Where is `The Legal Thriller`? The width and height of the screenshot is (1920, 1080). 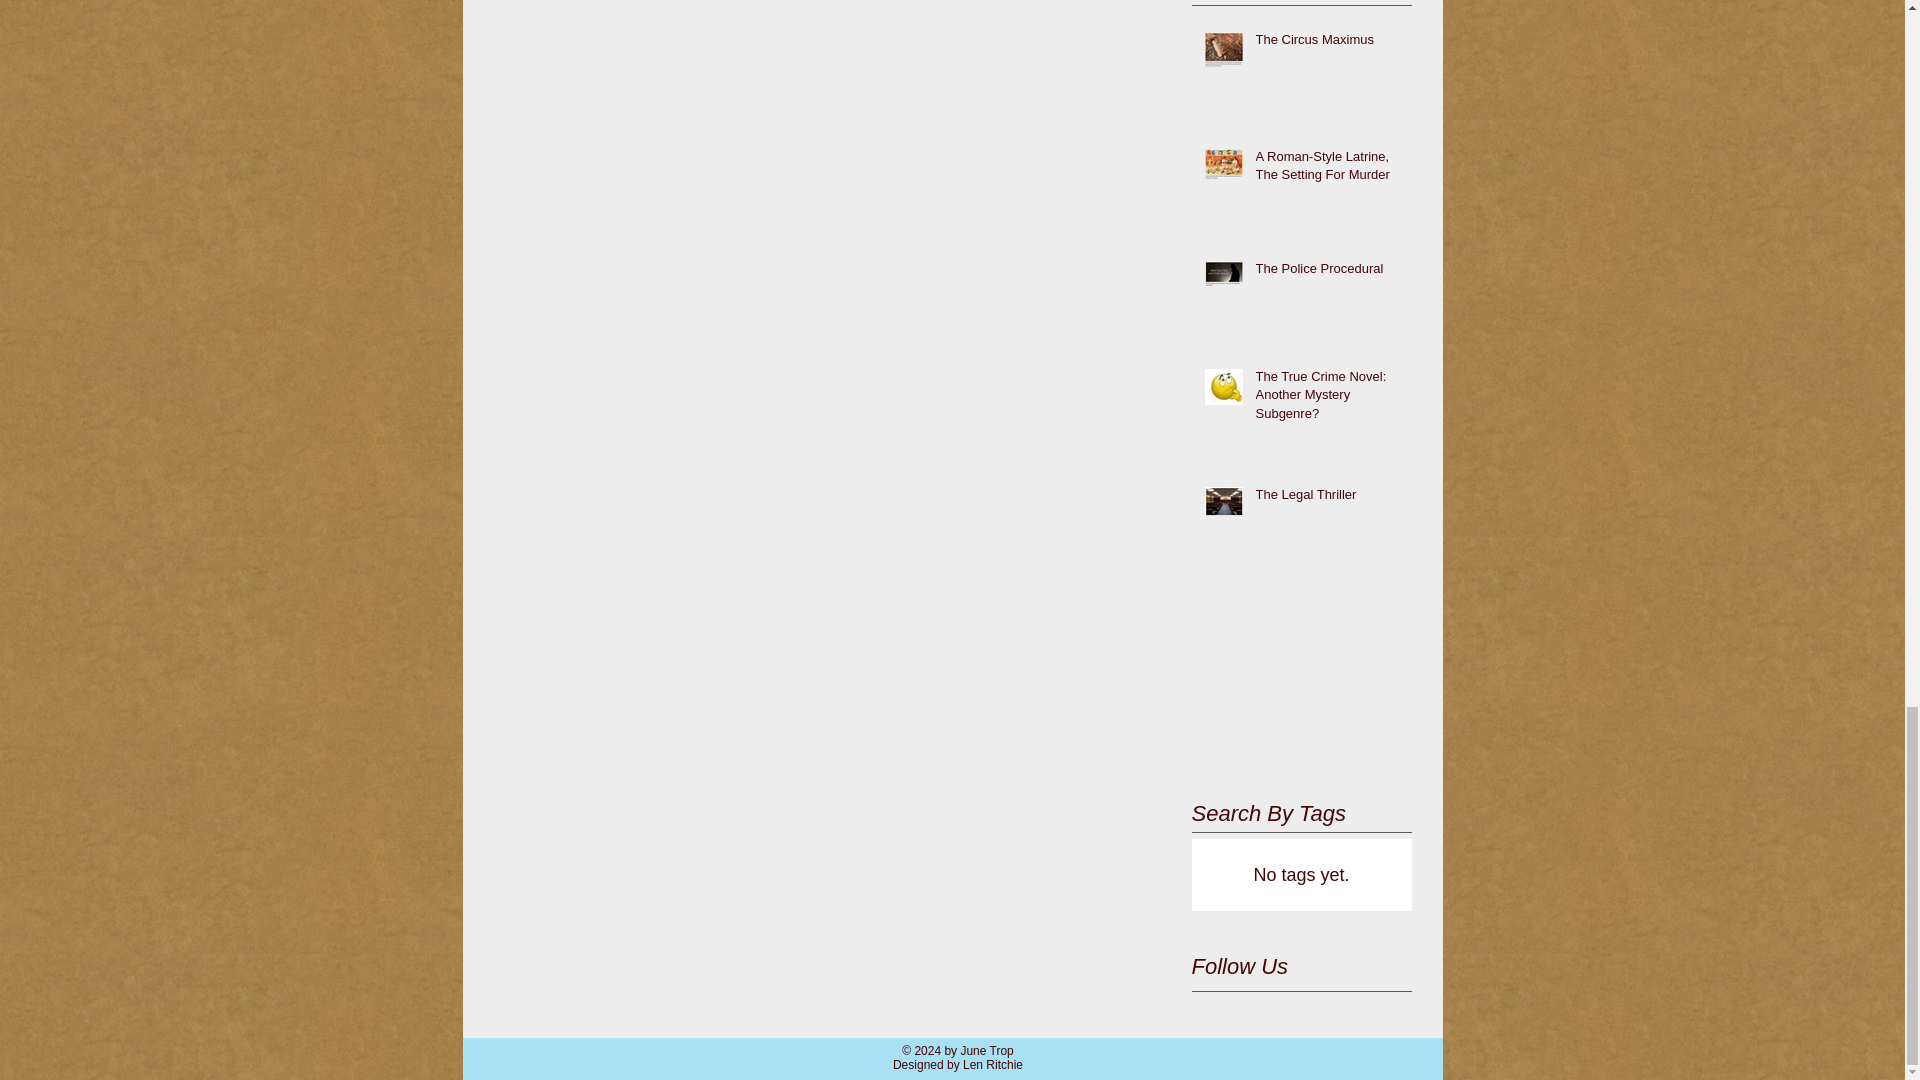
The Legal Thriller is located at coordinates (1327, 498).